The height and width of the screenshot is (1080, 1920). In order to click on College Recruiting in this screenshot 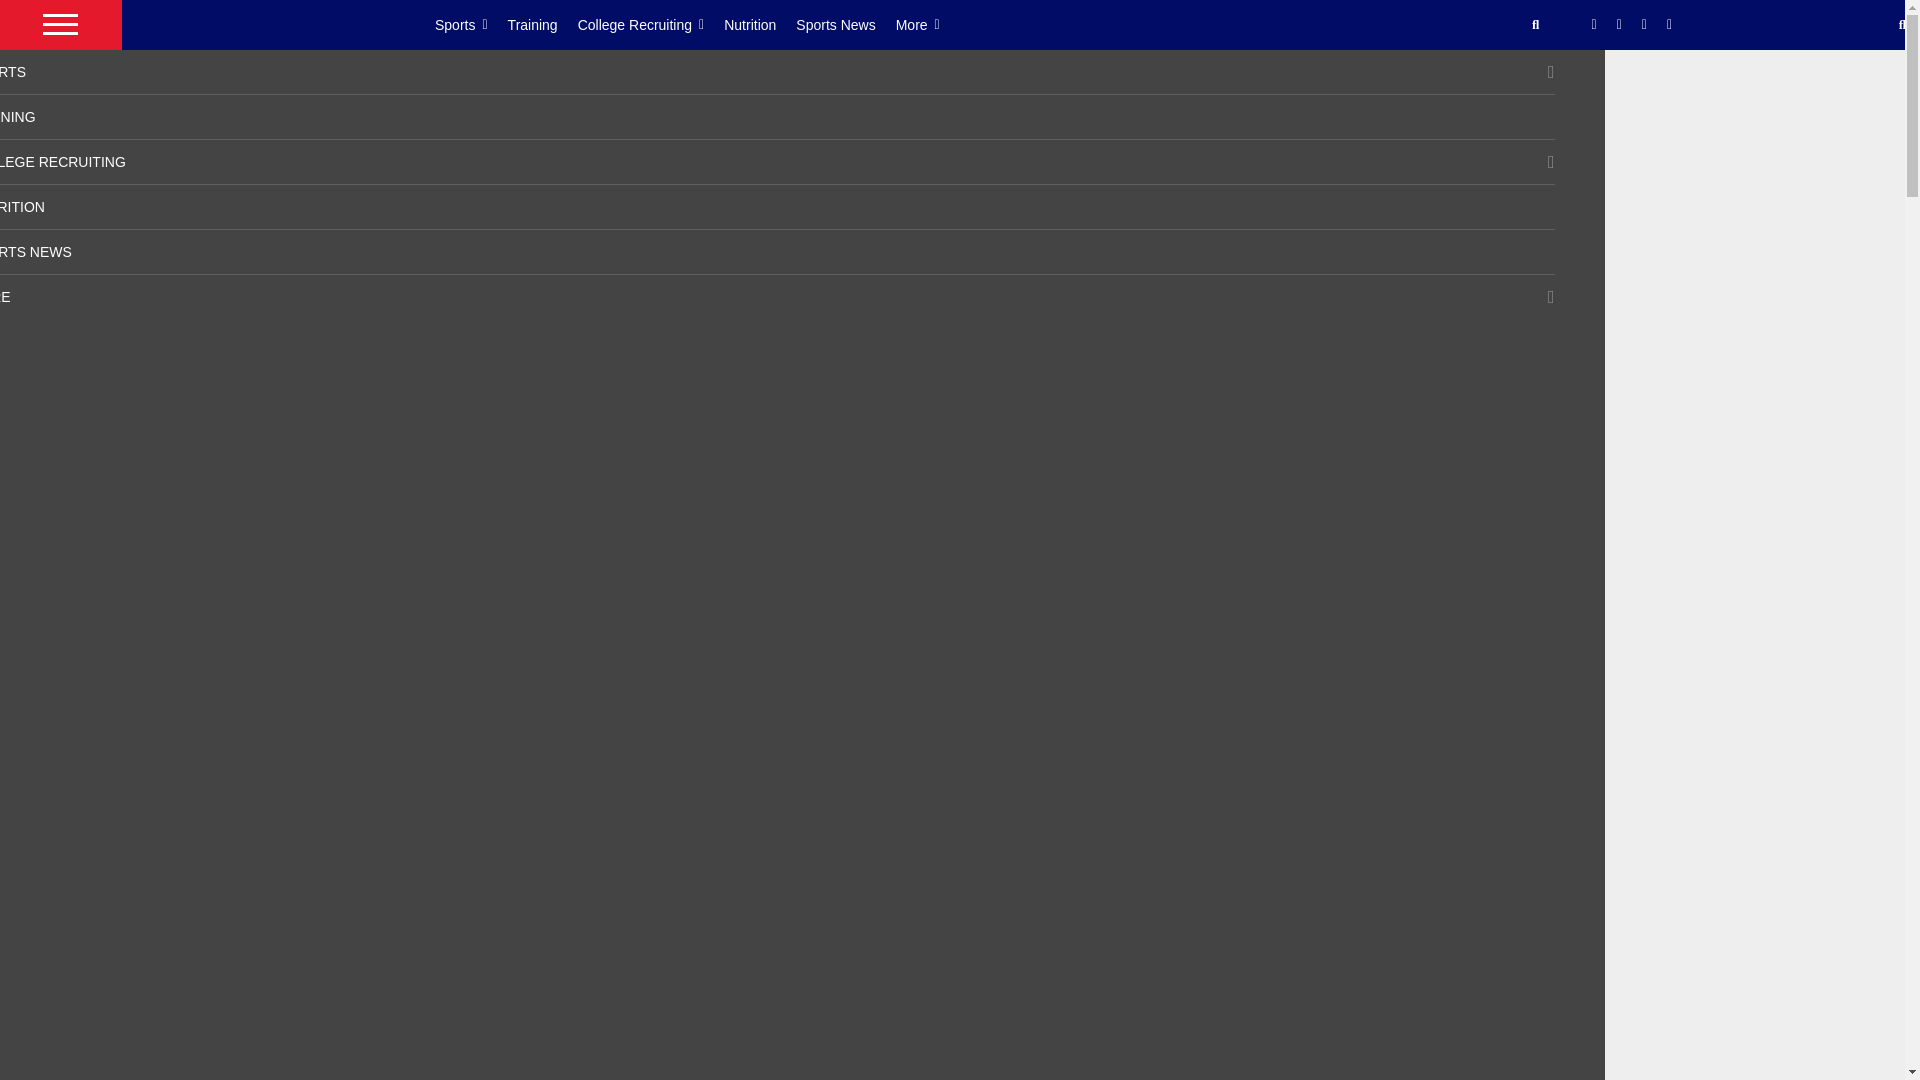, I will do `click(651, 24)`.